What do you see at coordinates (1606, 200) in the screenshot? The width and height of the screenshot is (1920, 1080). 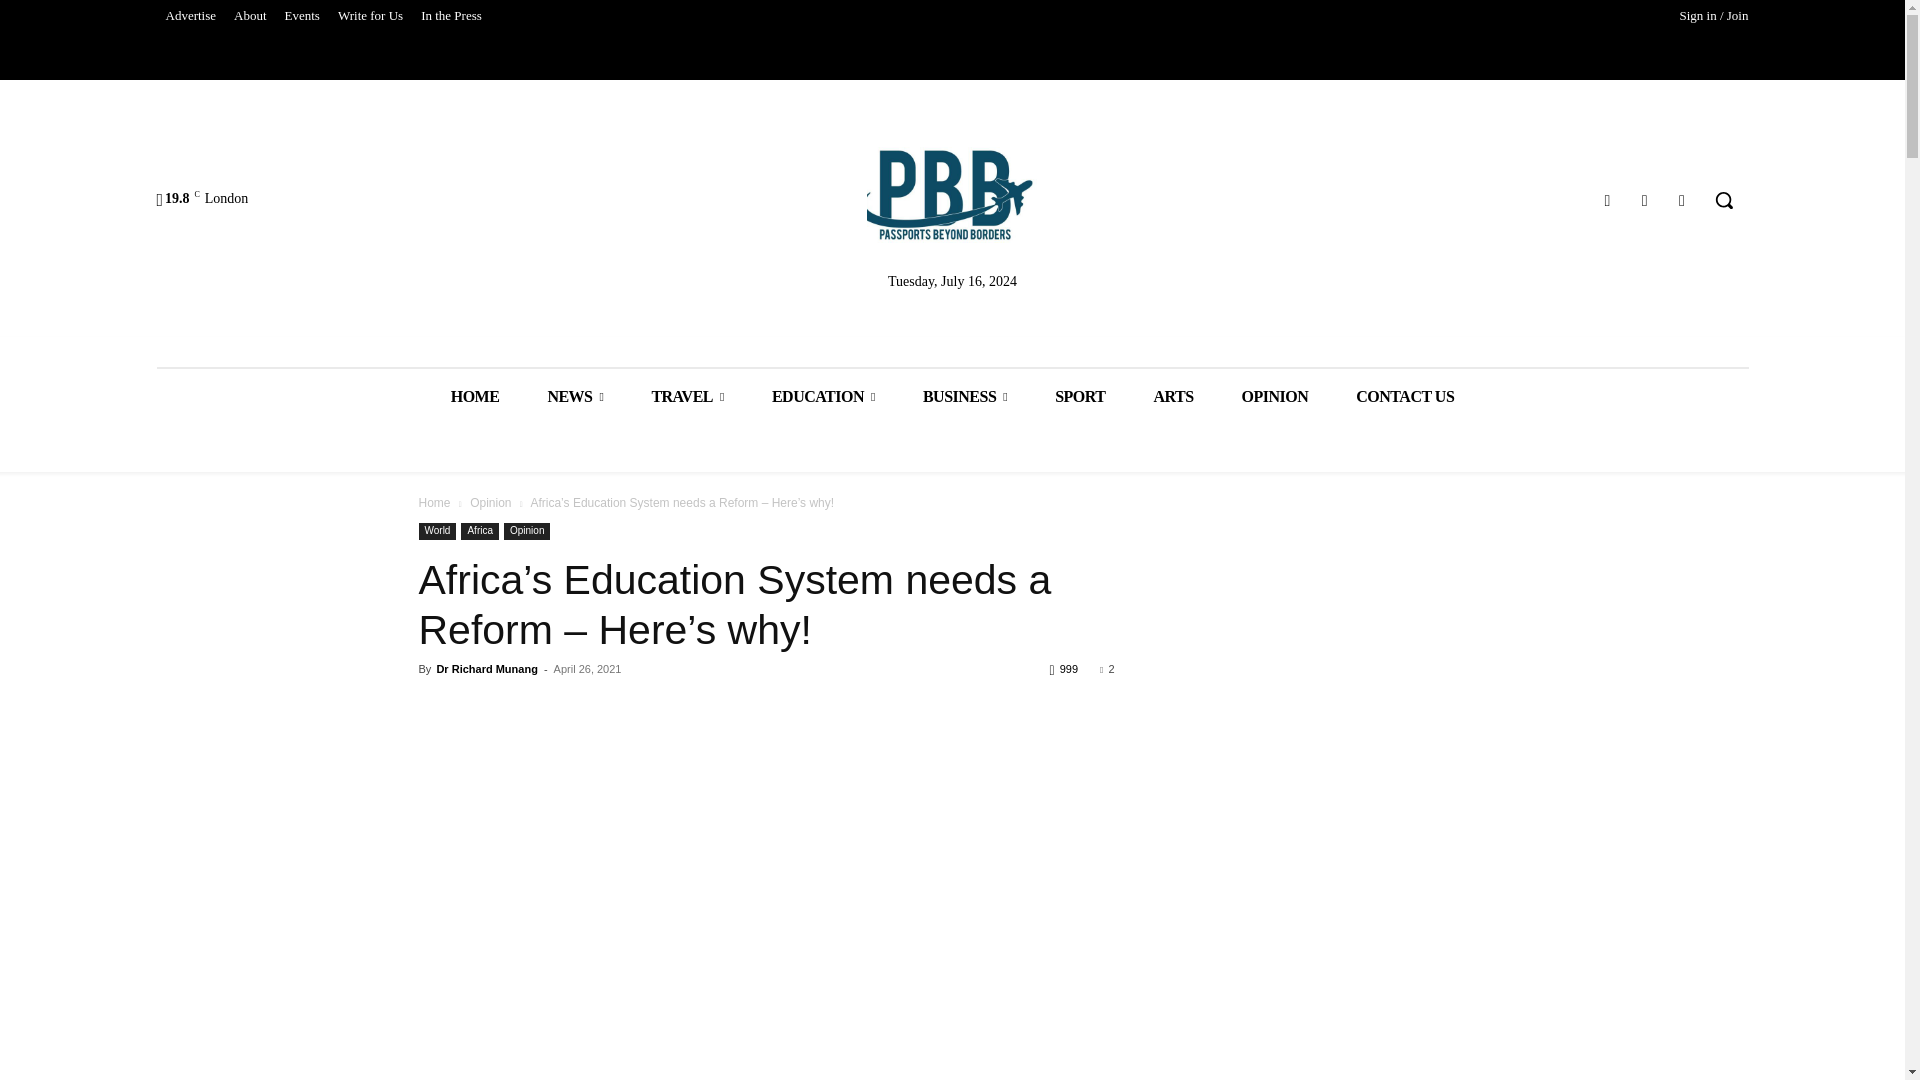 I see `Facebook` at bounding box center [1606, 200].